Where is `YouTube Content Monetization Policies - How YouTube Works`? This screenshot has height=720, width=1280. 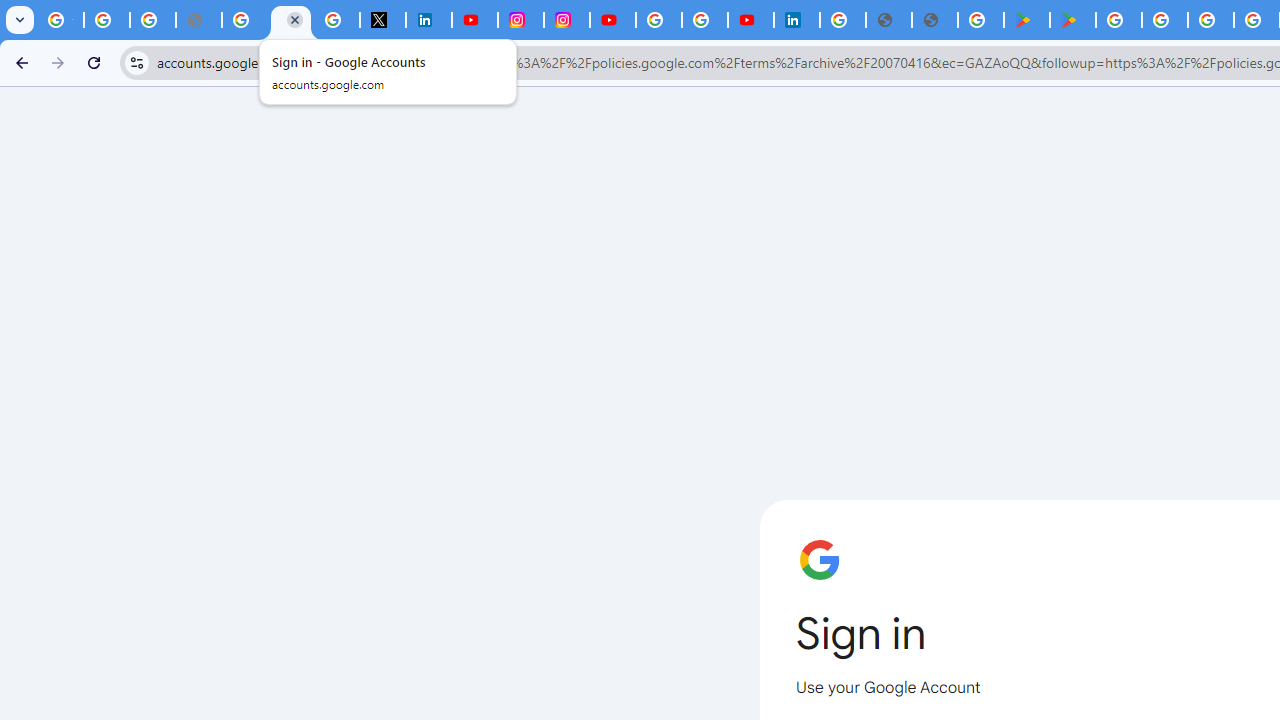
YouTube Content Monetization Policies - How YouTube Works is located at coordinates (474, 20).